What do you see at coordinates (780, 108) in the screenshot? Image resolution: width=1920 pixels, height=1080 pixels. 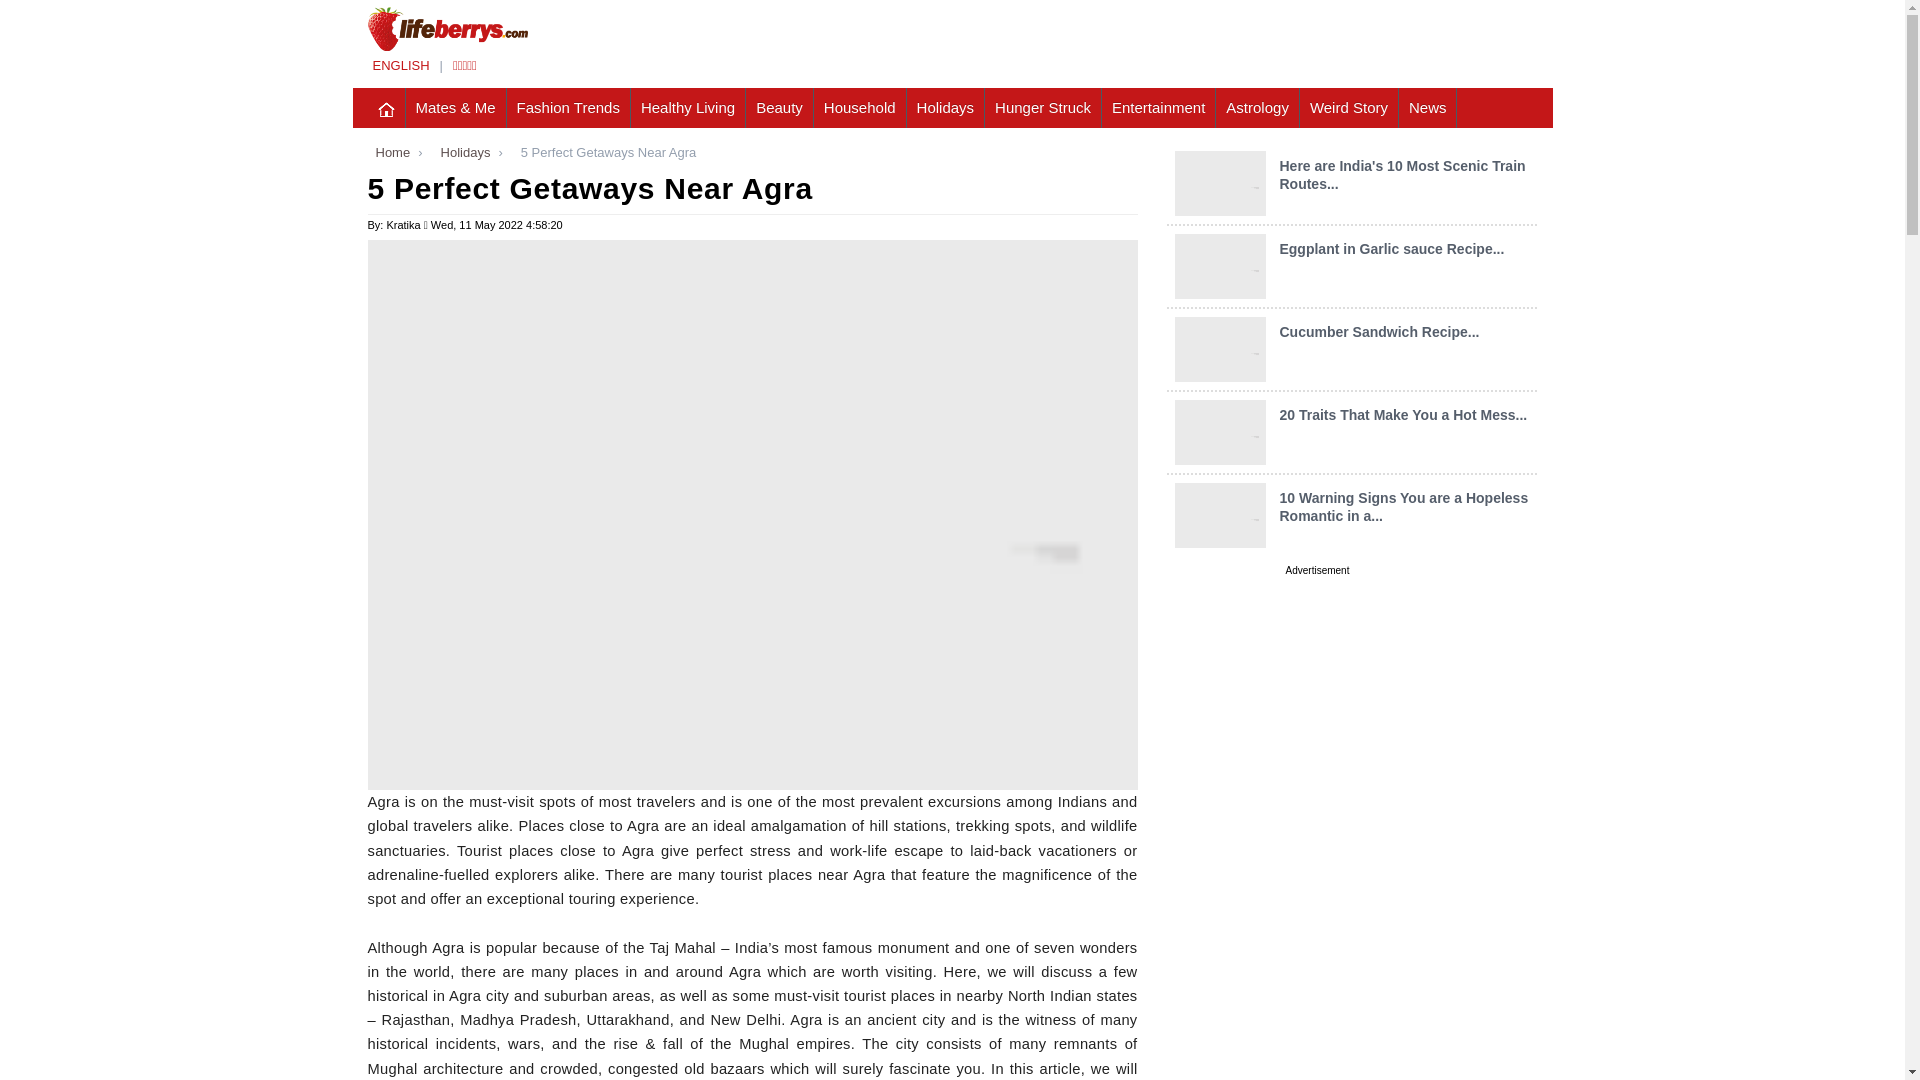 I see `Beauty, Beauty Tips, Beauty Care` at bounding box center [780, 108].